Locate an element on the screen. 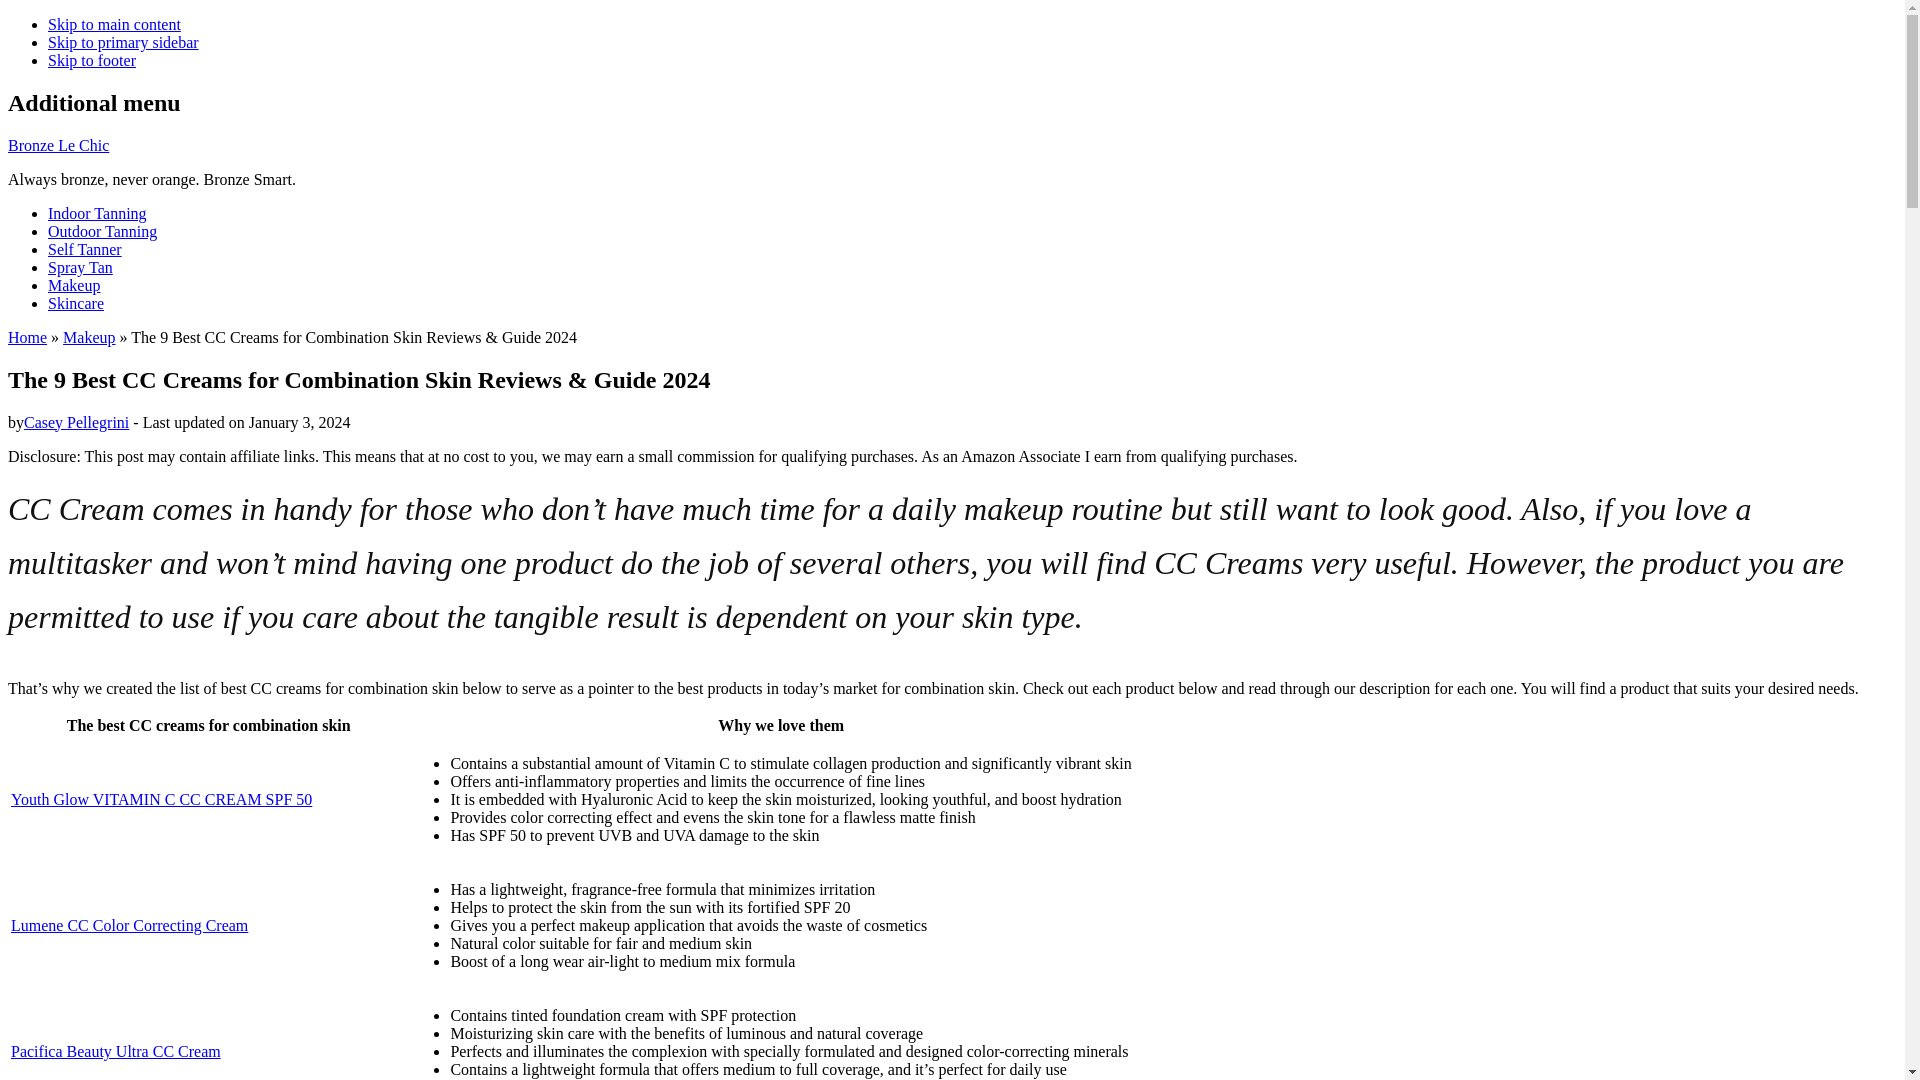 The width and height of the screenshot is (1920, 1080). Skip to footer is located at coordinates (92, 60).